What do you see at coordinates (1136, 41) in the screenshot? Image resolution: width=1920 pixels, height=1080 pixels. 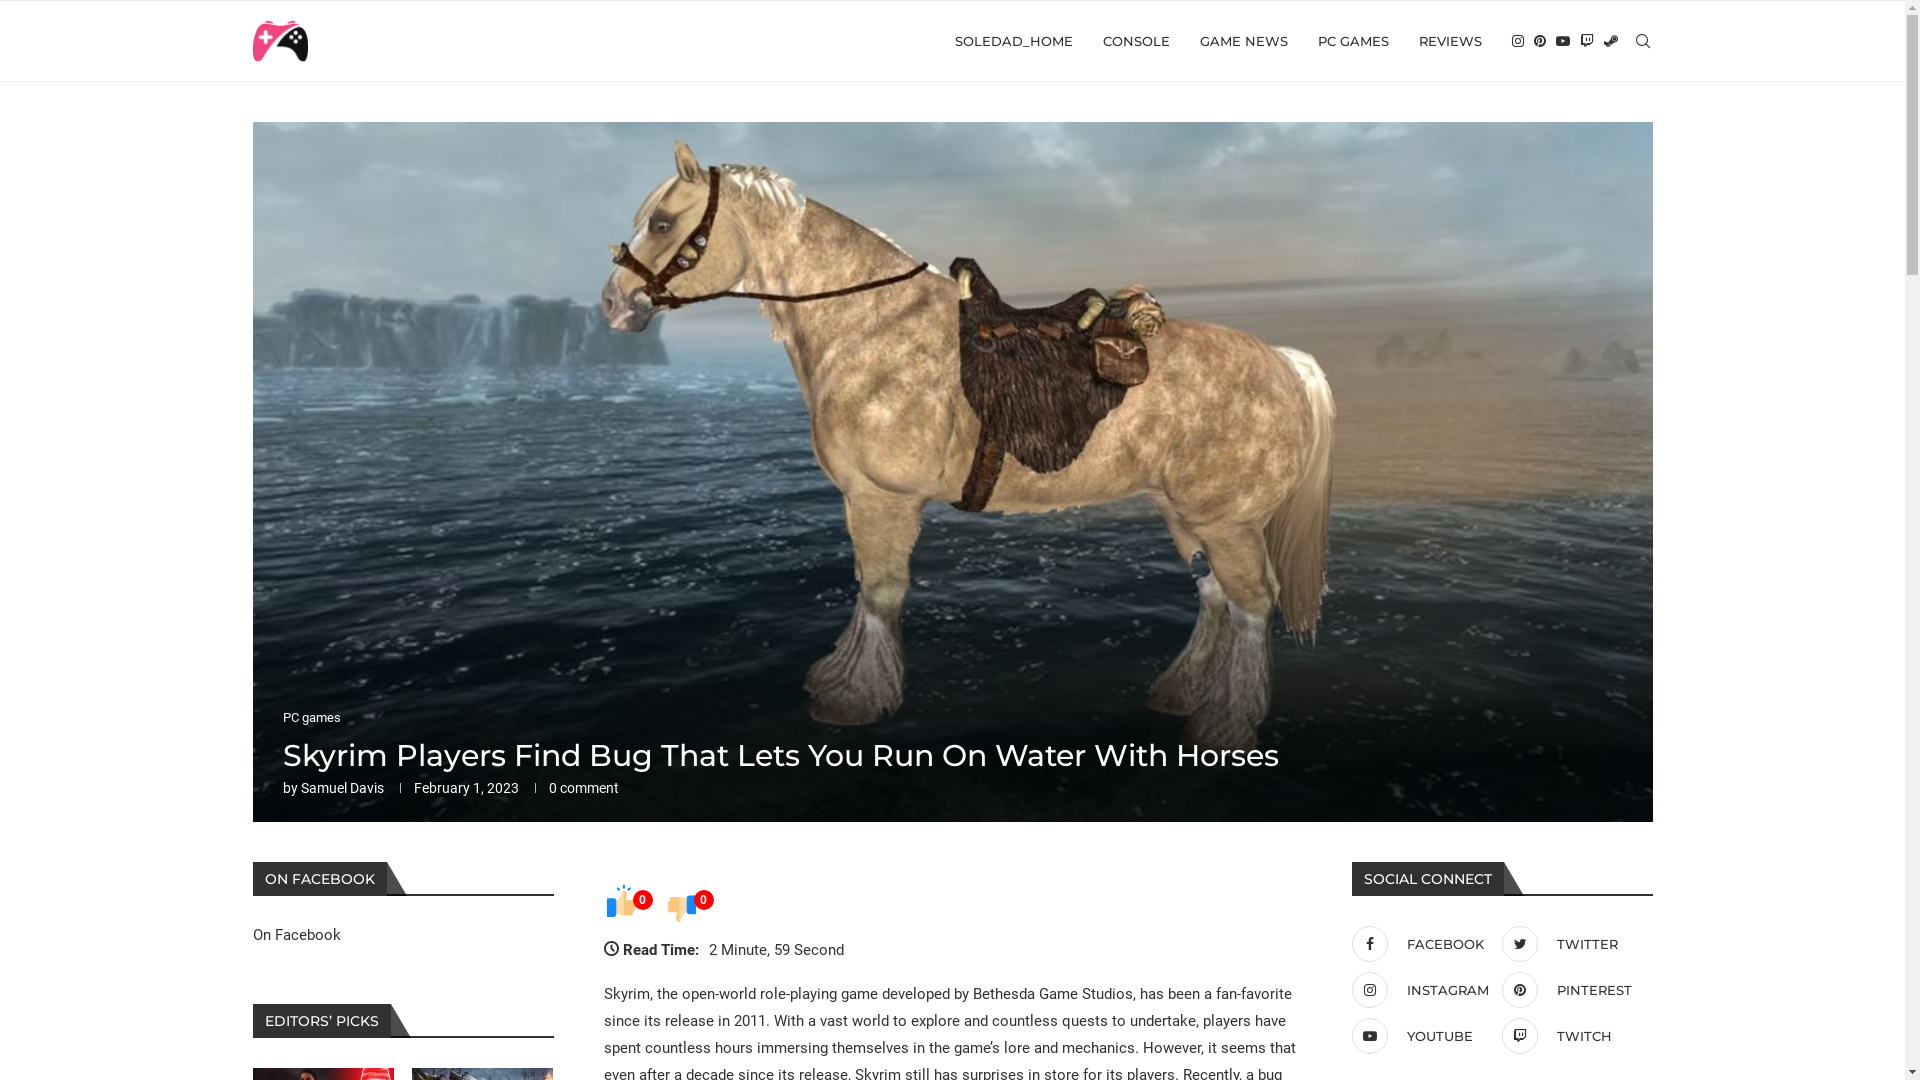 I see `CONSOLE` at bounding box center [1136, 41].